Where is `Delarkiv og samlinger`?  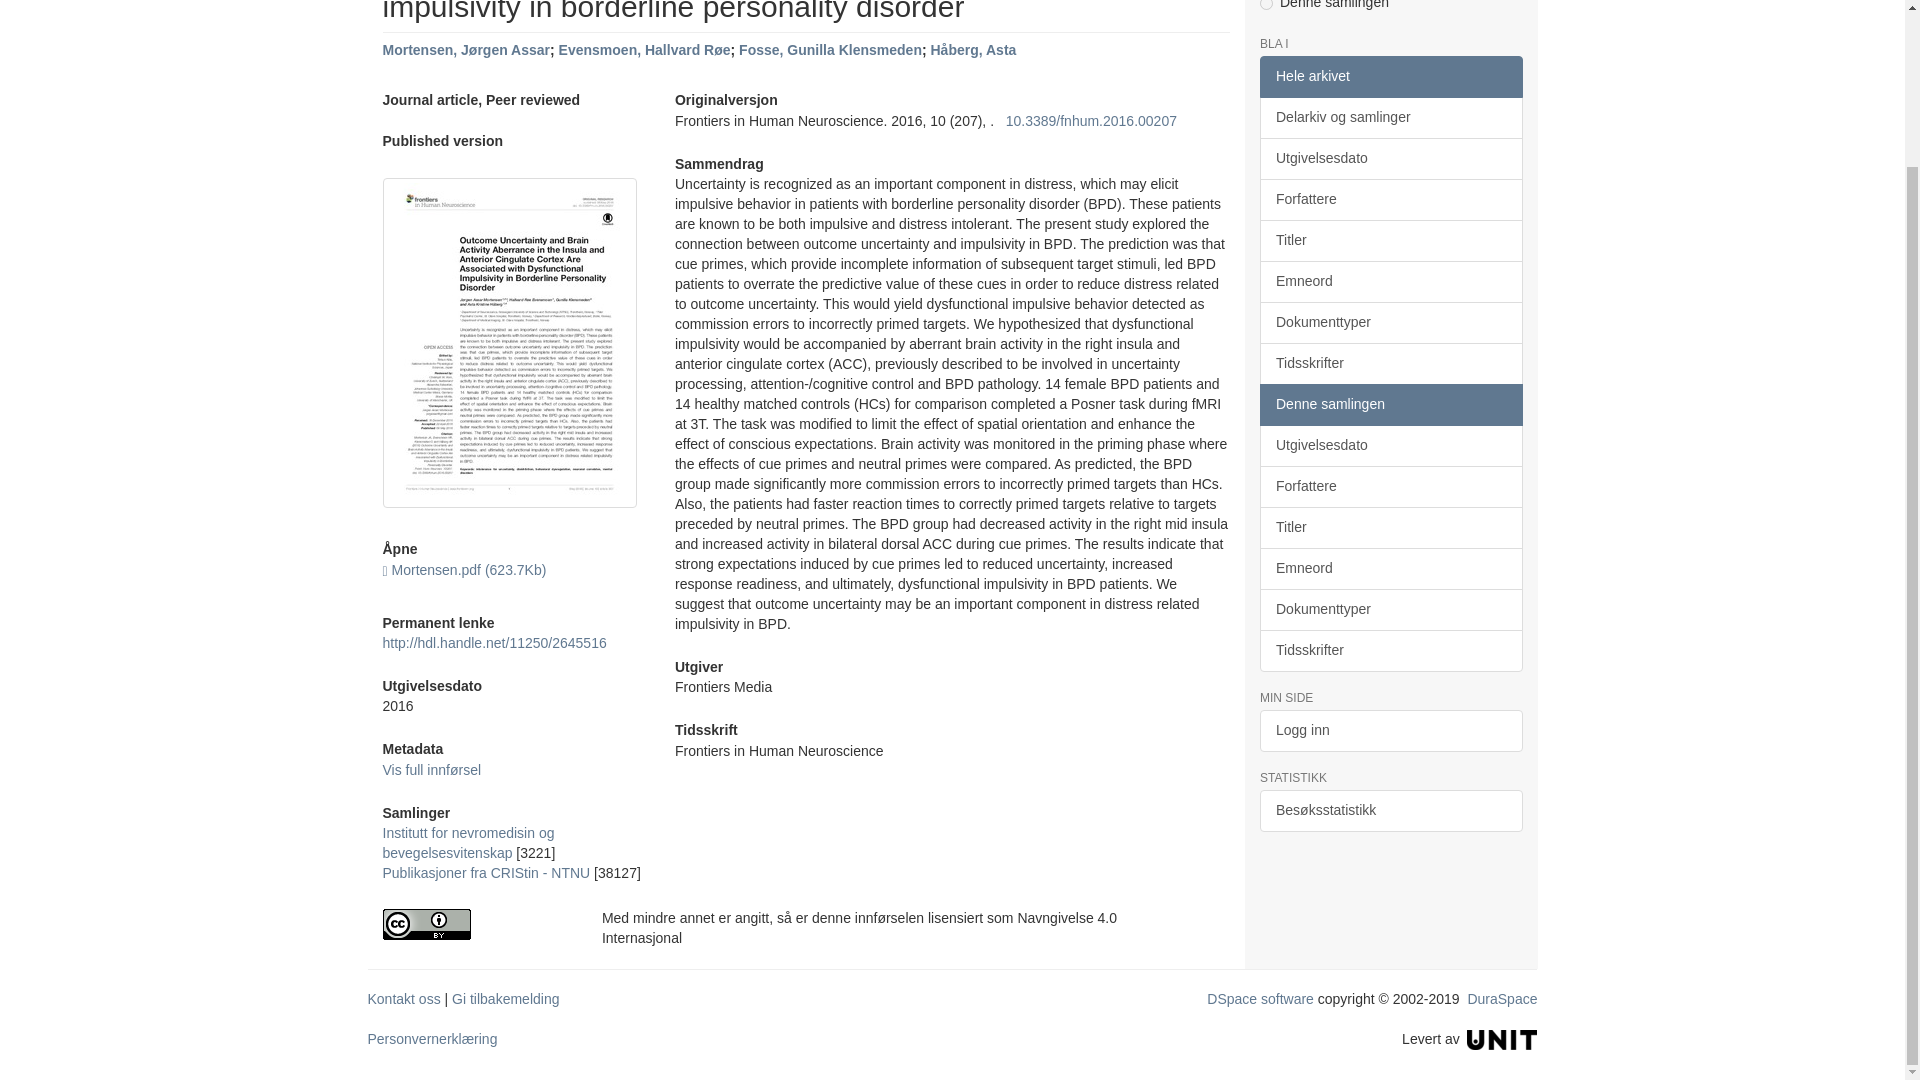 Delarkiv og samlinger is located at coordinates (1390, 118).